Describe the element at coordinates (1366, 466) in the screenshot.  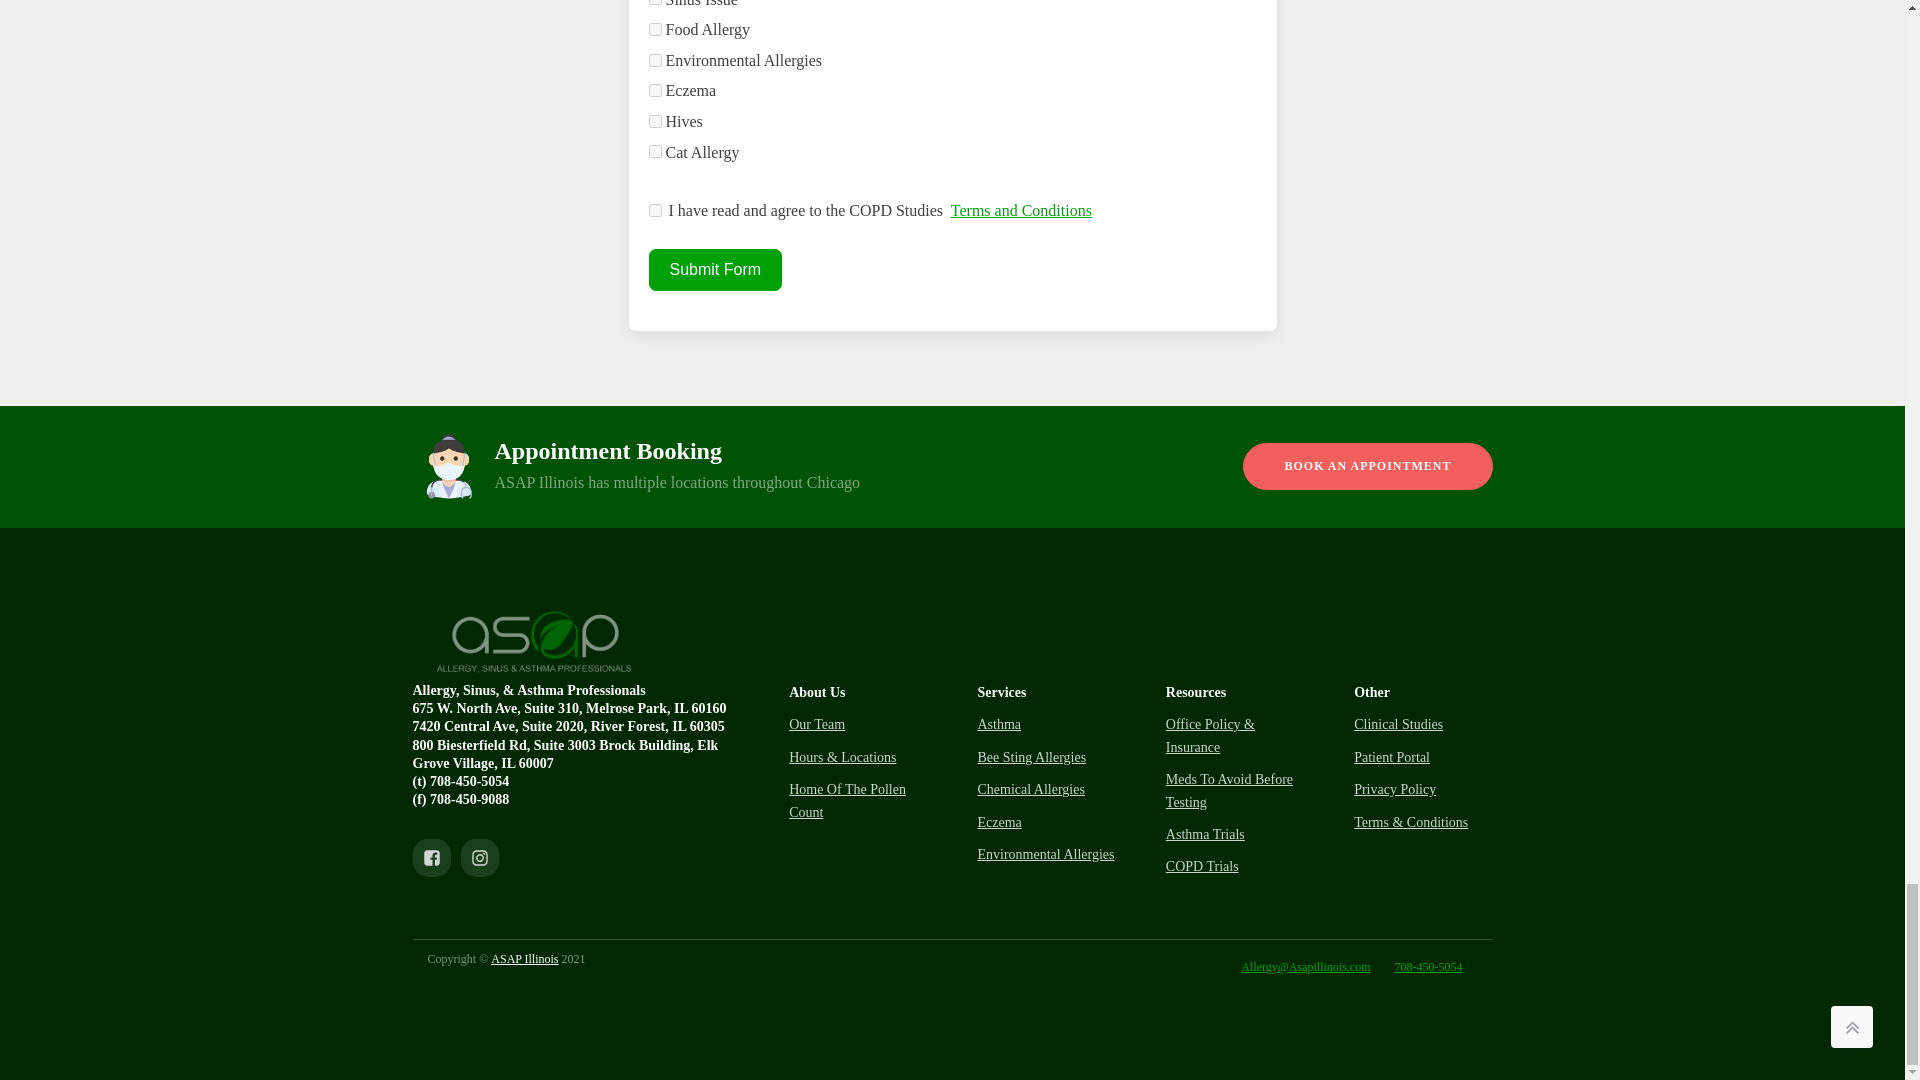
I see `BOOK AN APPOINTMENT` at that location.